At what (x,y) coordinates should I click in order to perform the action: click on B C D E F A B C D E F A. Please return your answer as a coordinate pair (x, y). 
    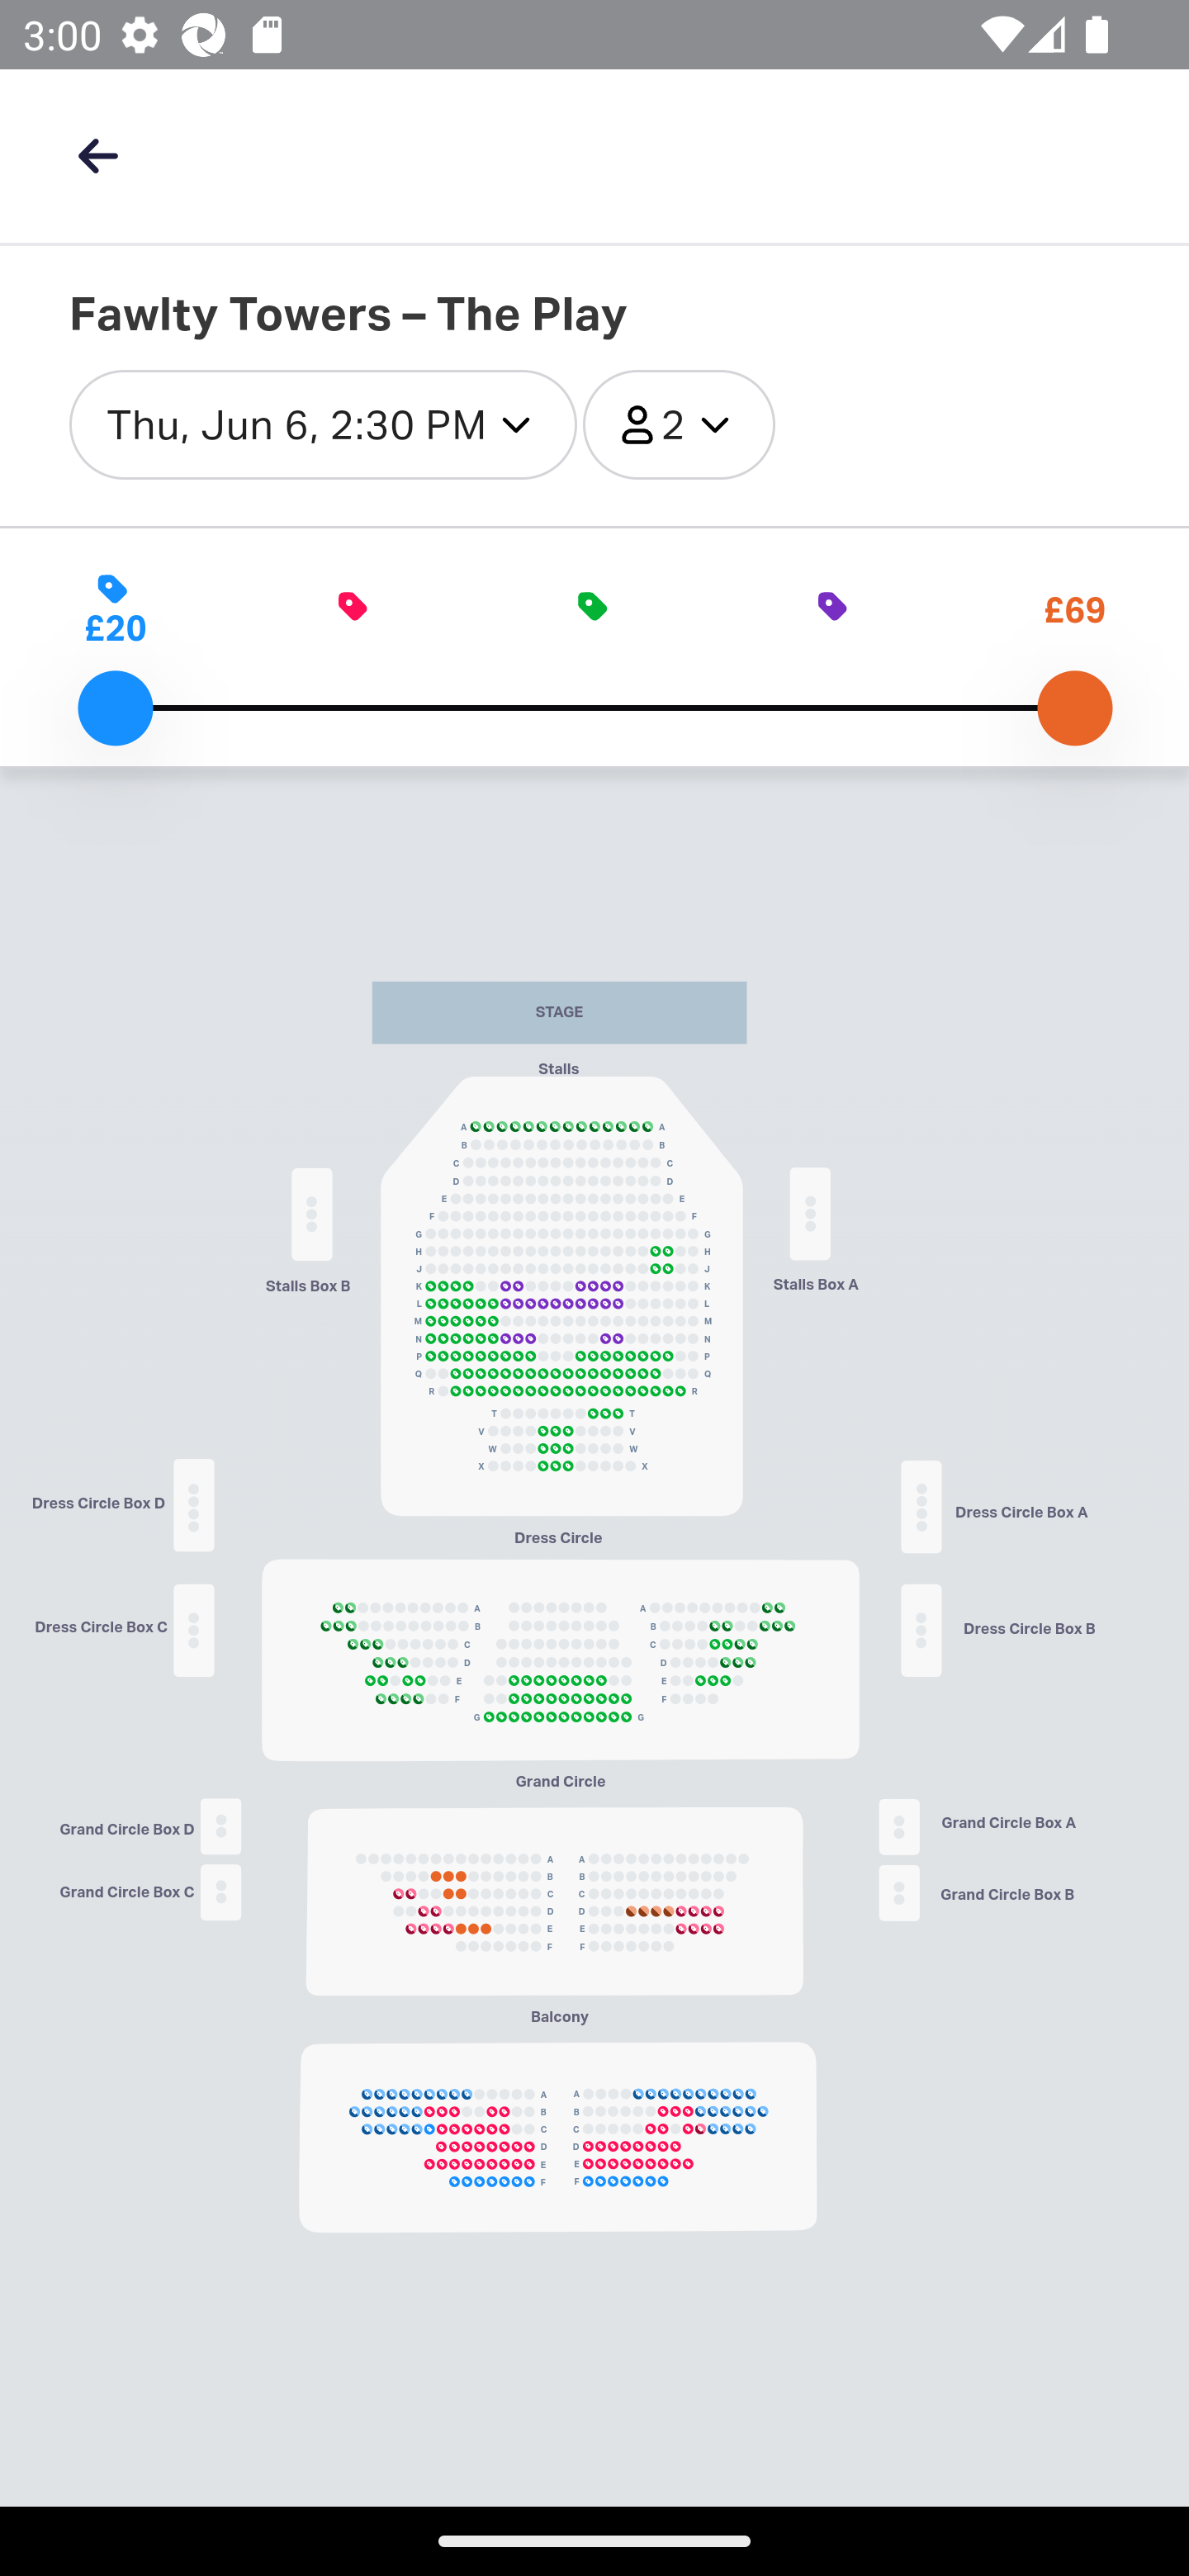
    Looking at the image, I should click on (553, 1901).